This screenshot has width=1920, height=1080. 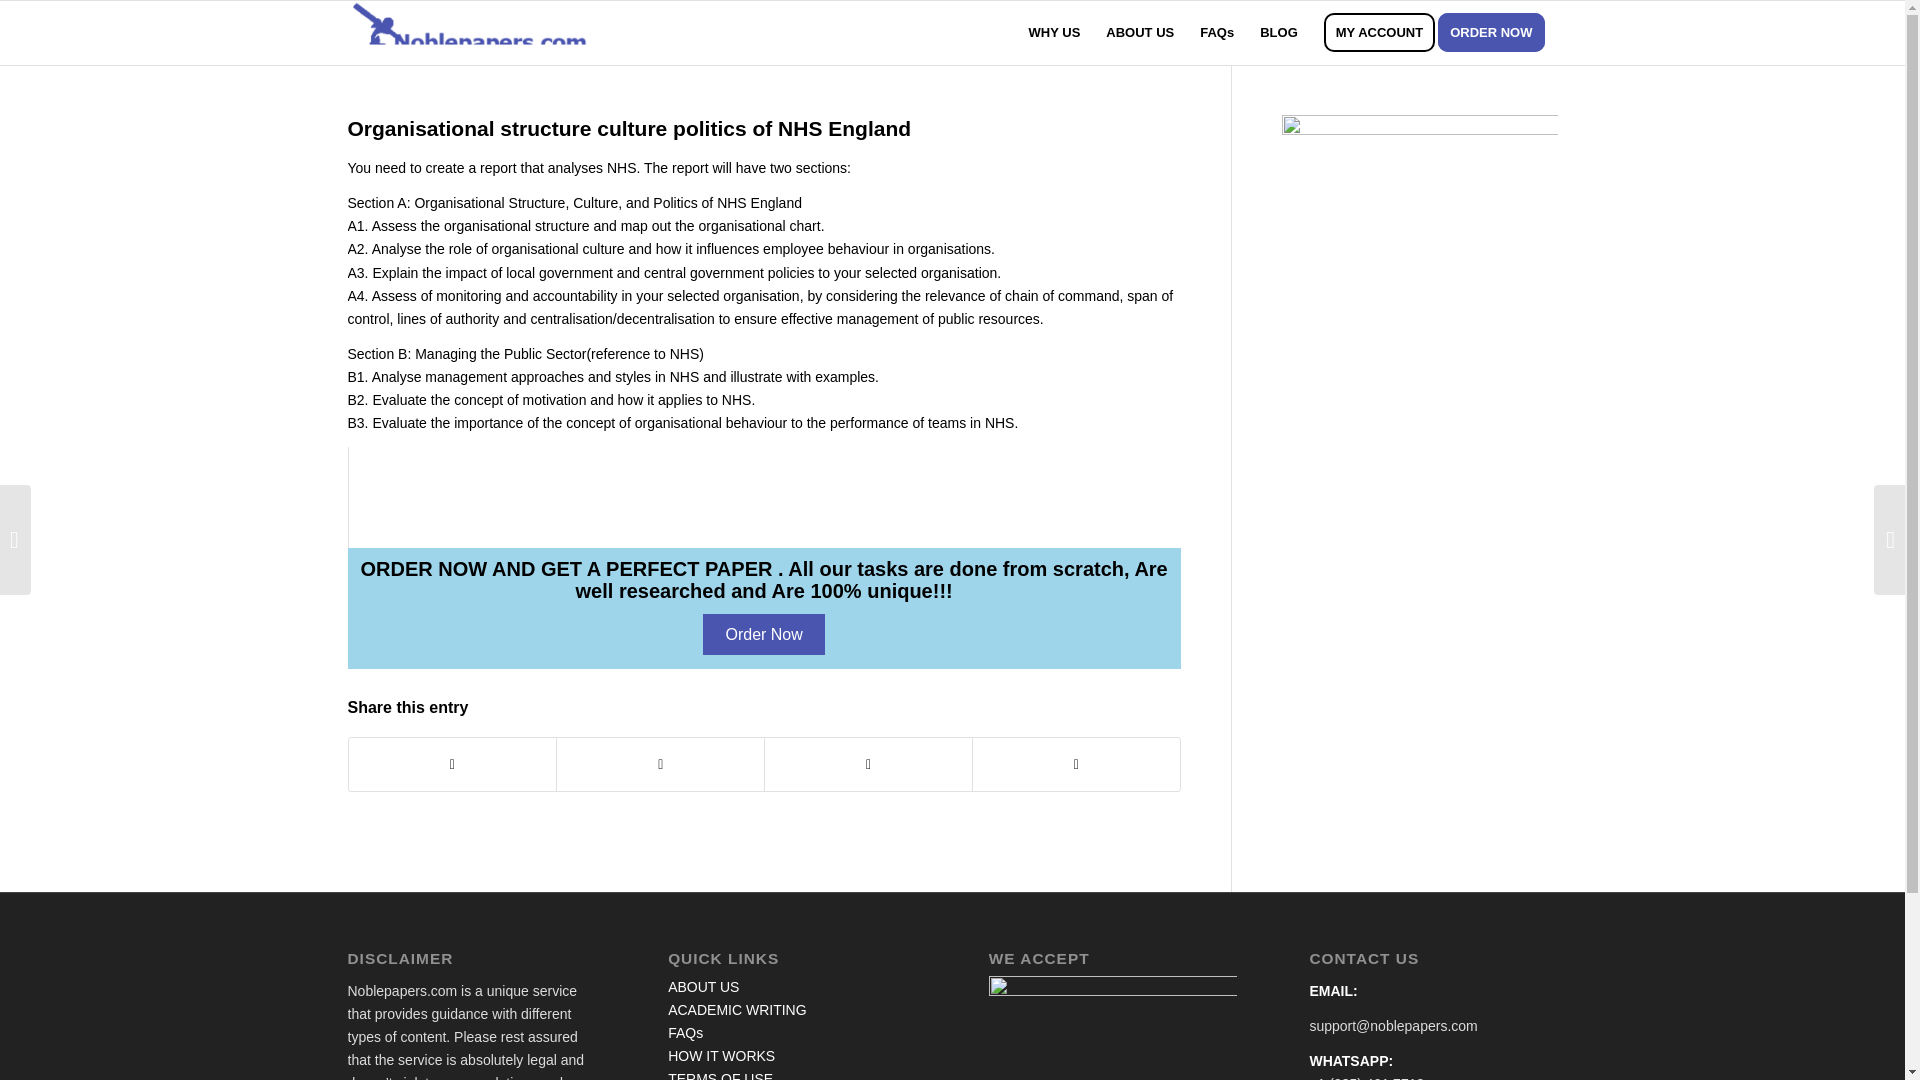 I want to click on ABOUT US, so click(x=1139, y=32).